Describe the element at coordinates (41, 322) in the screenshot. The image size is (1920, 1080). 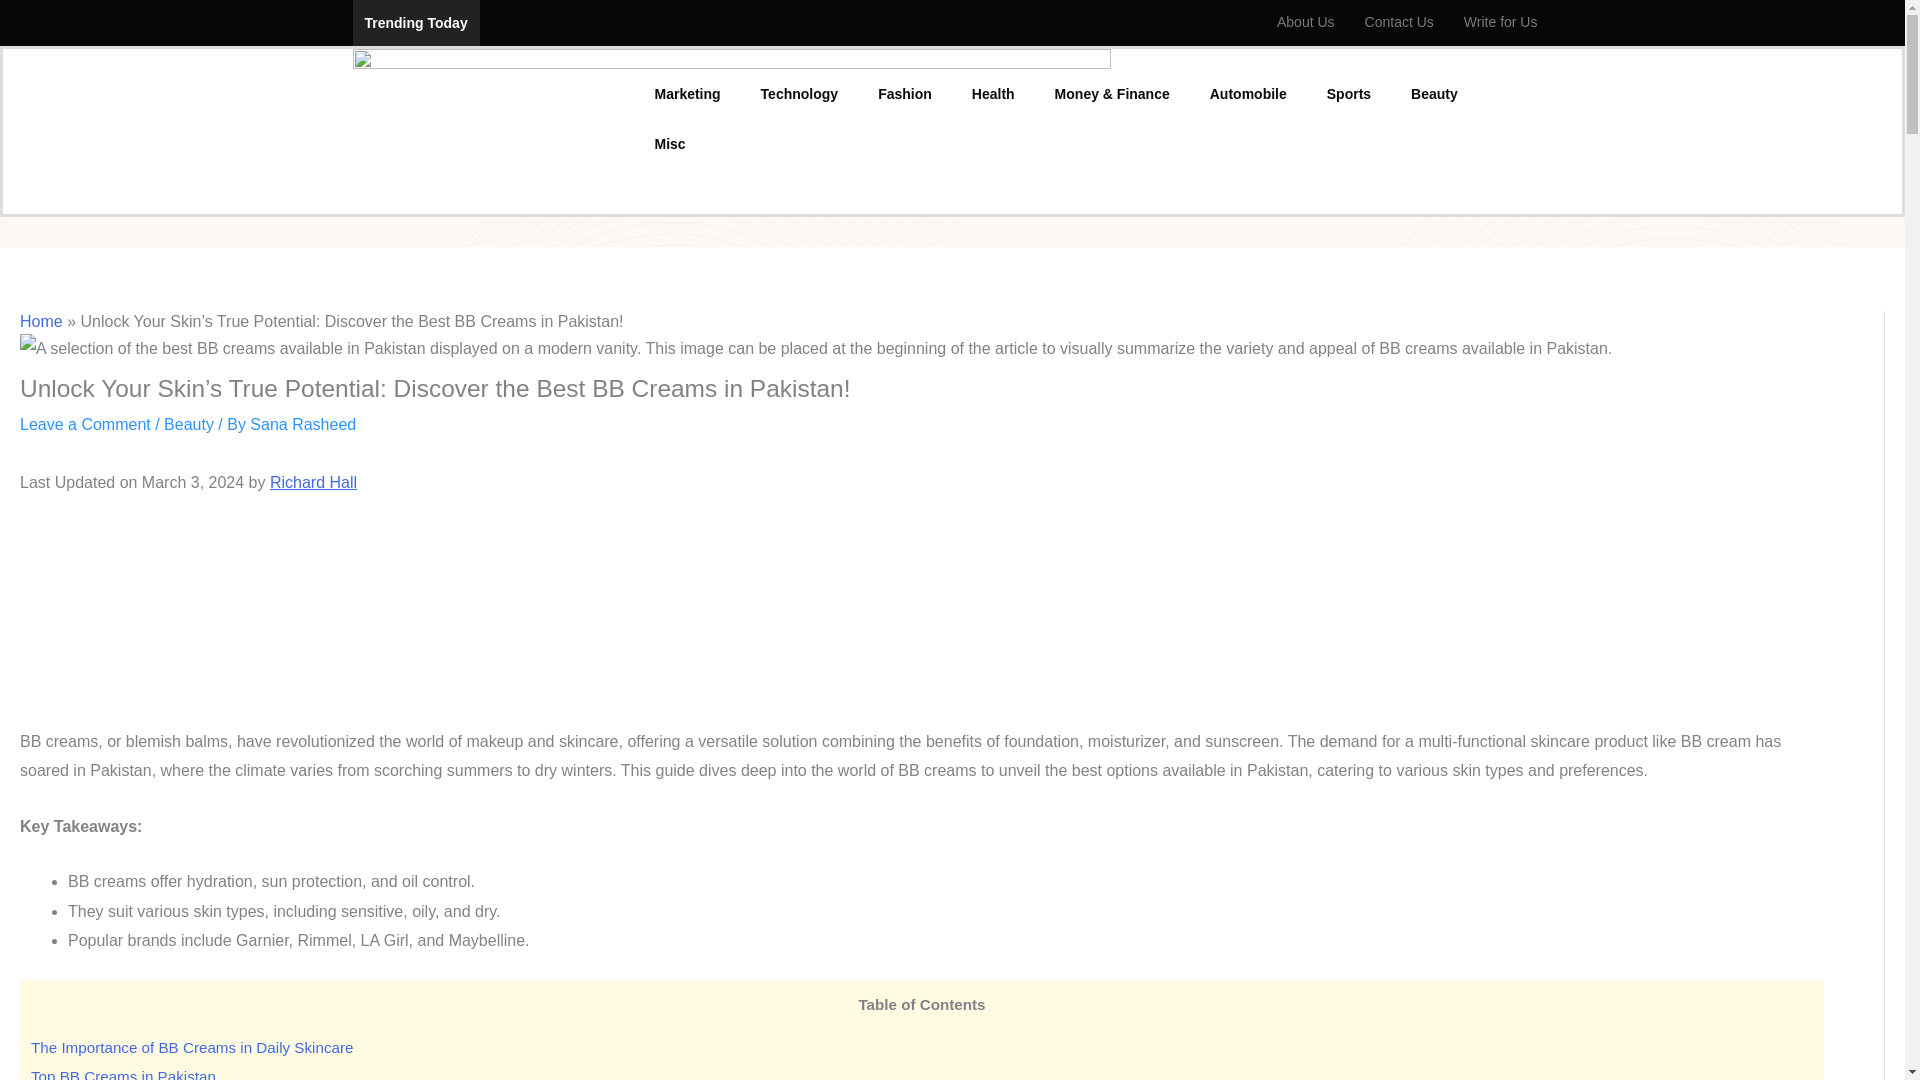
I see `Home` at that location.